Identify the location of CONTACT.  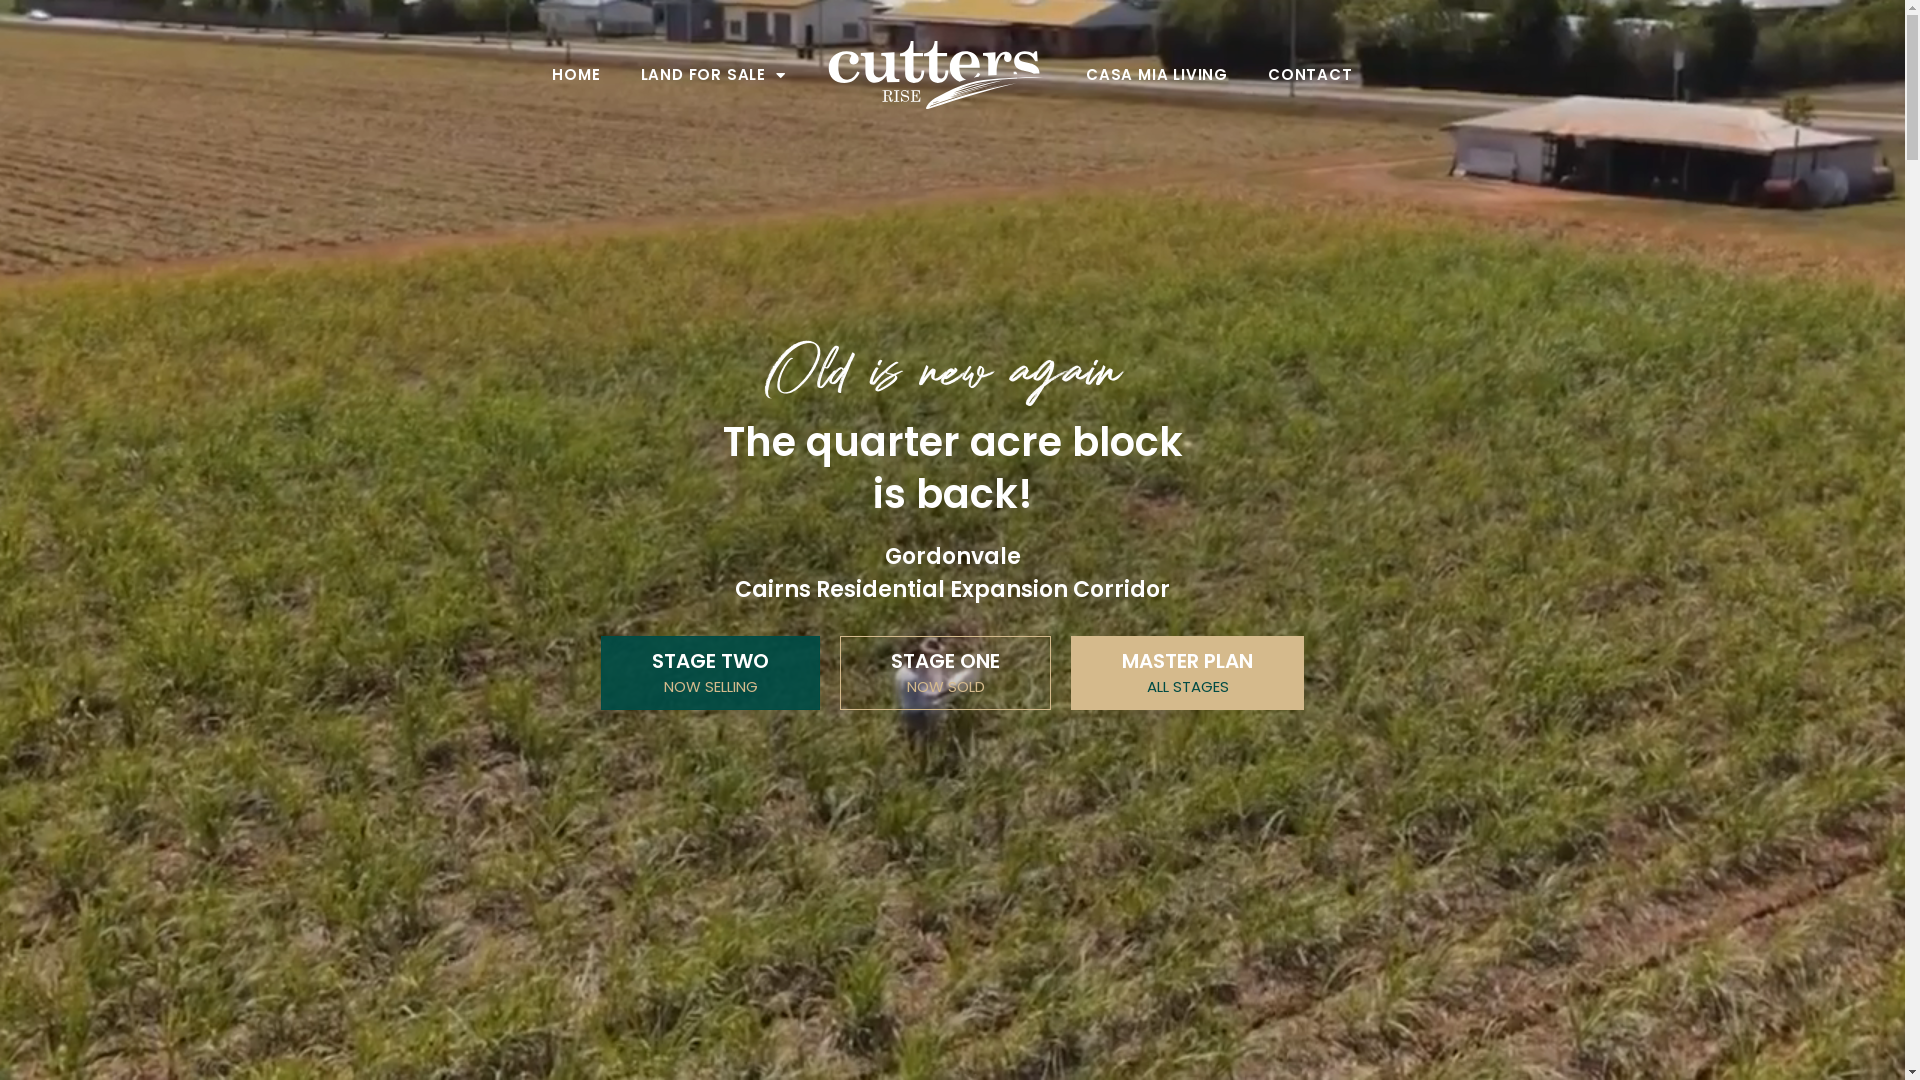
(1310, 75).